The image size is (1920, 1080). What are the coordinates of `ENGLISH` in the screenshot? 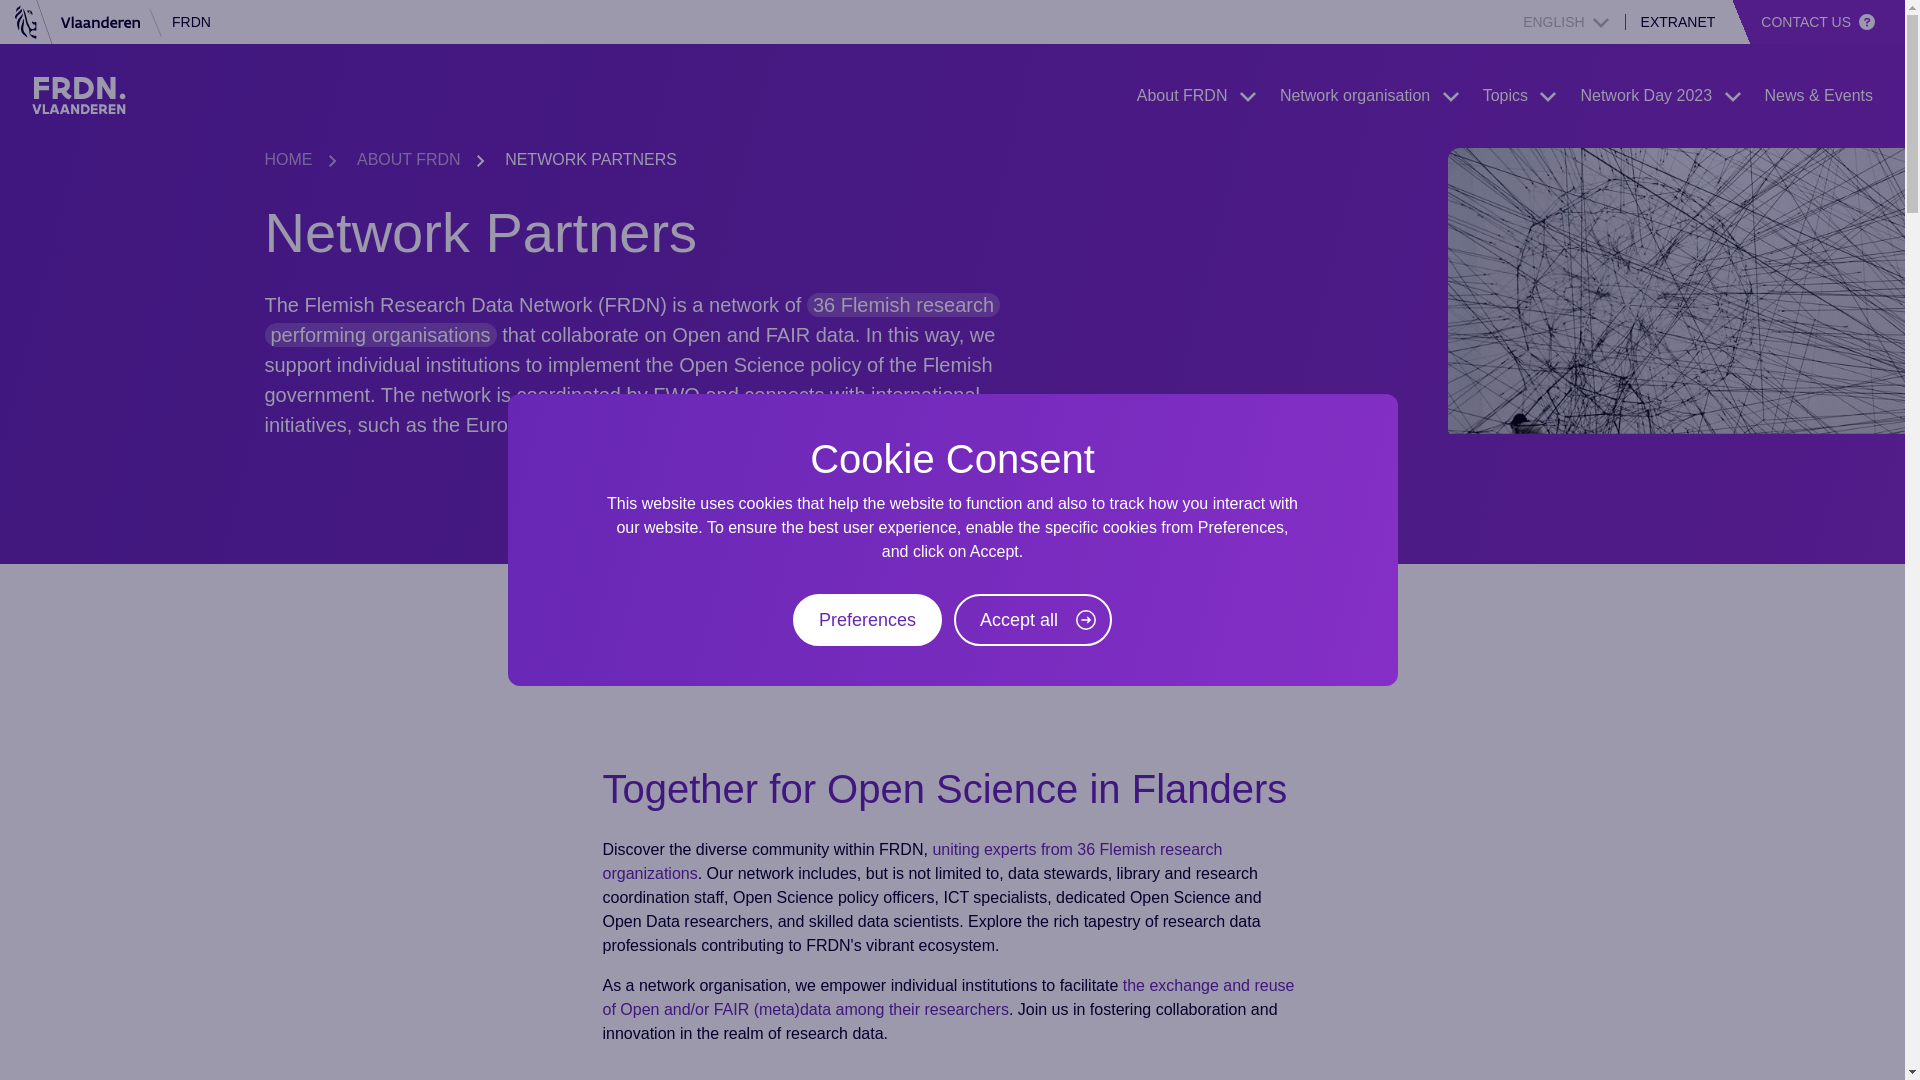 It's located at (1565, 22).